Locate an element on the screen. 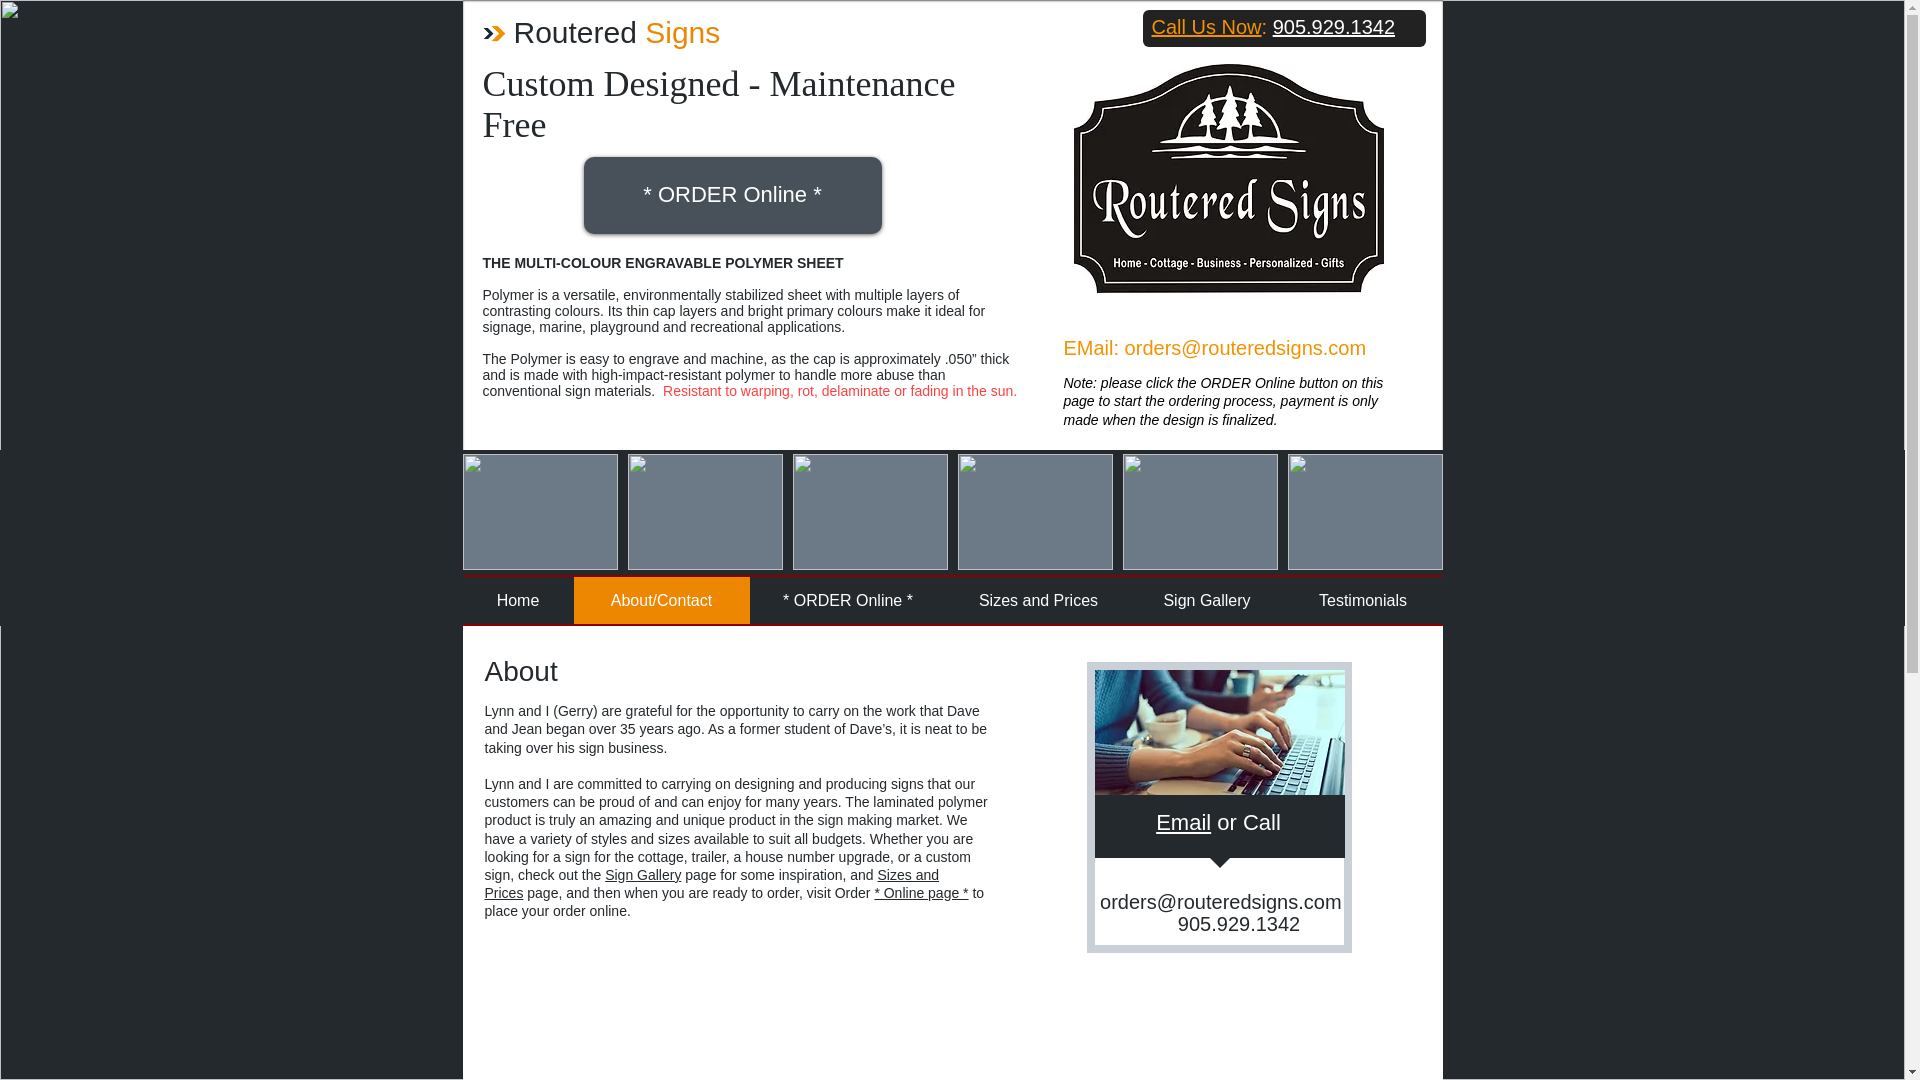  Sign Gallery is located at coordinates (1206, 600).